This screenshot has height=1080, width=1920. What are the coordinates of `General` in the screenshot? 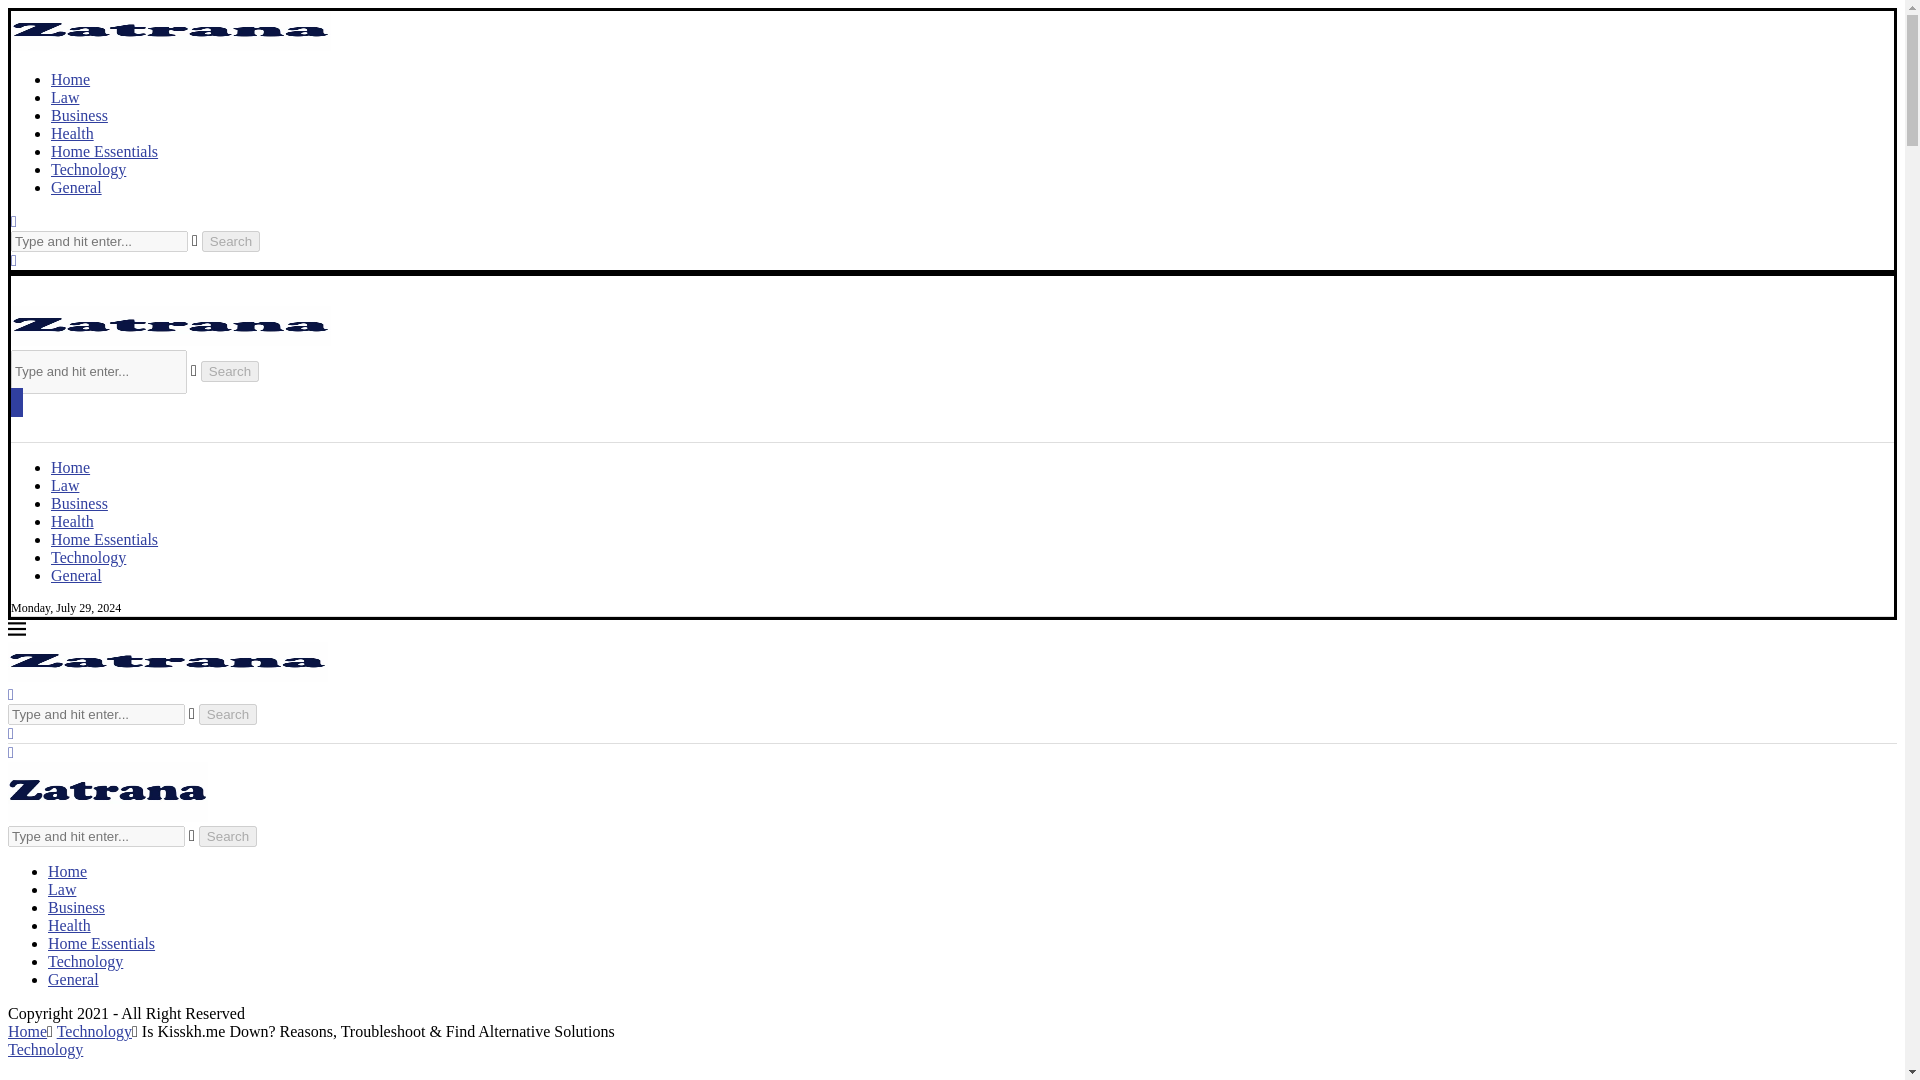 It's located at (74, 979).